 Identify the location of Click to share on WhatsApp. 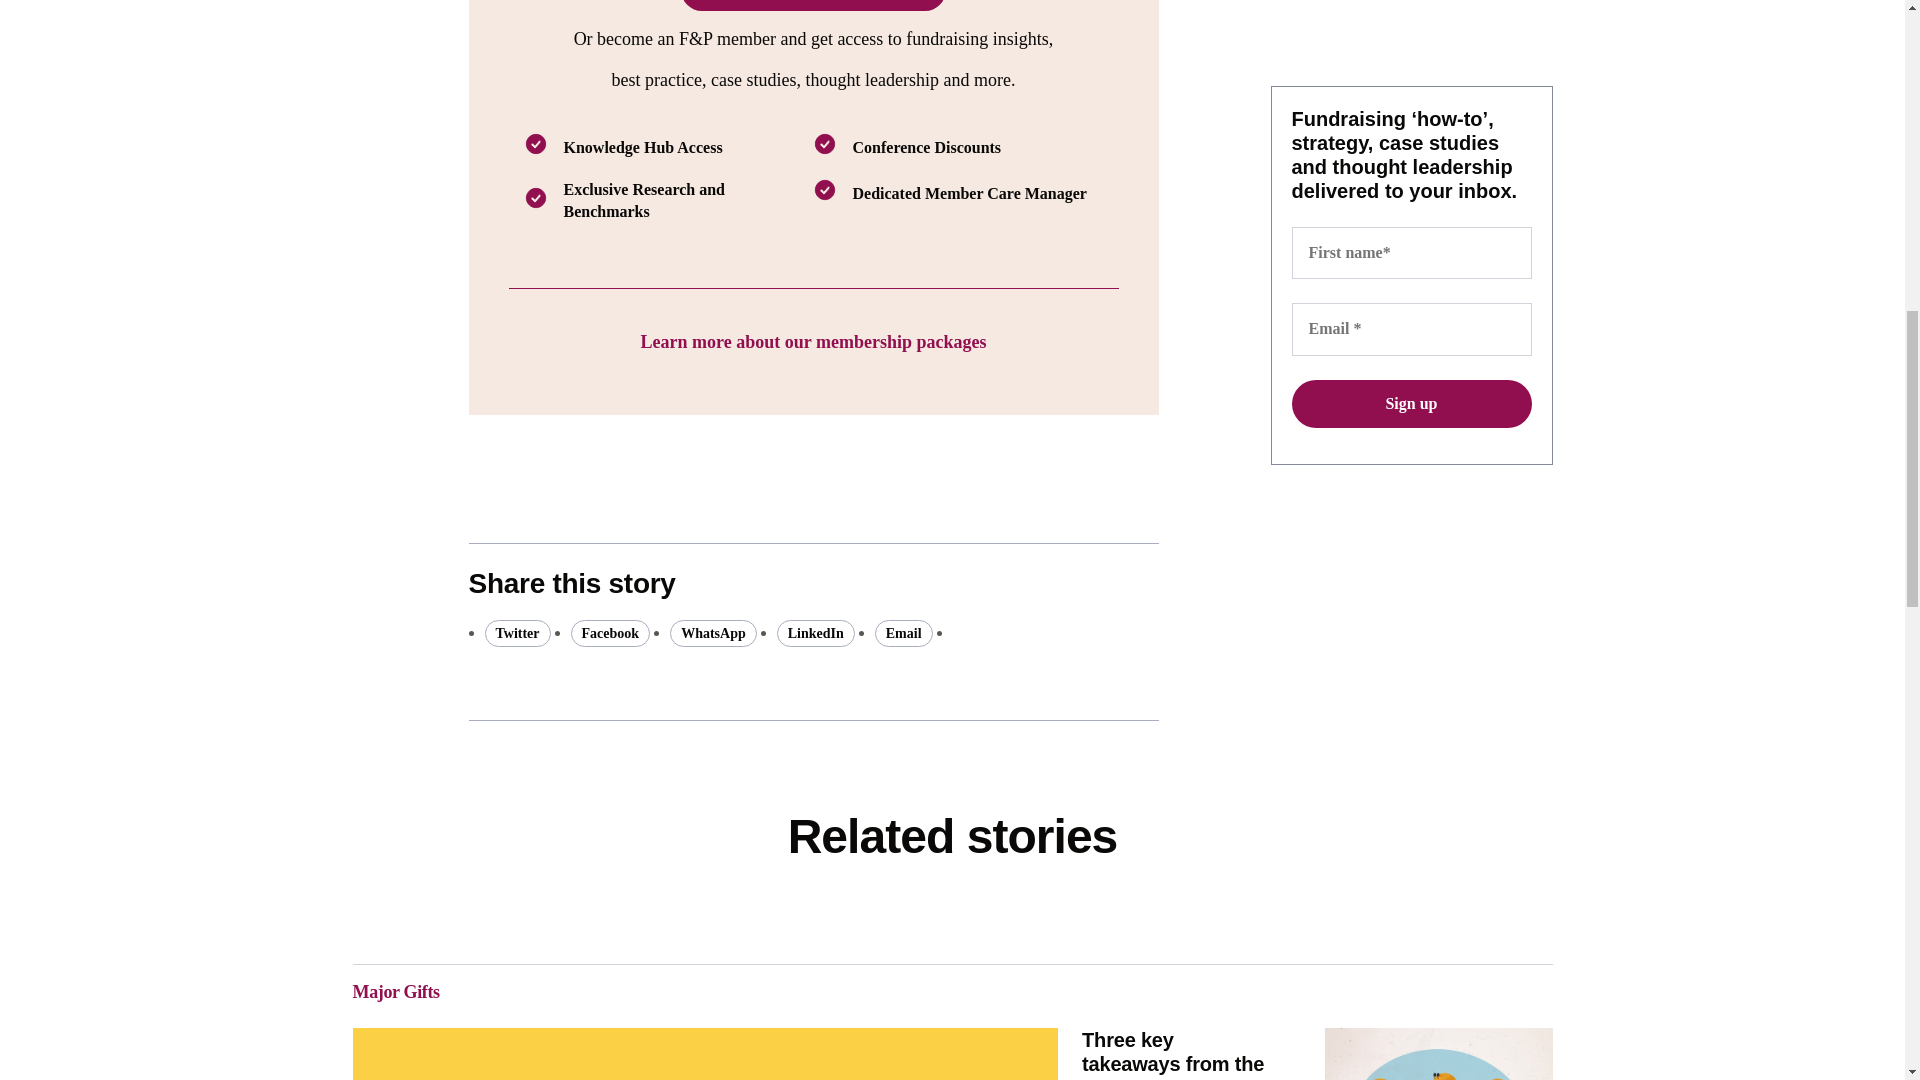
(713, 632).